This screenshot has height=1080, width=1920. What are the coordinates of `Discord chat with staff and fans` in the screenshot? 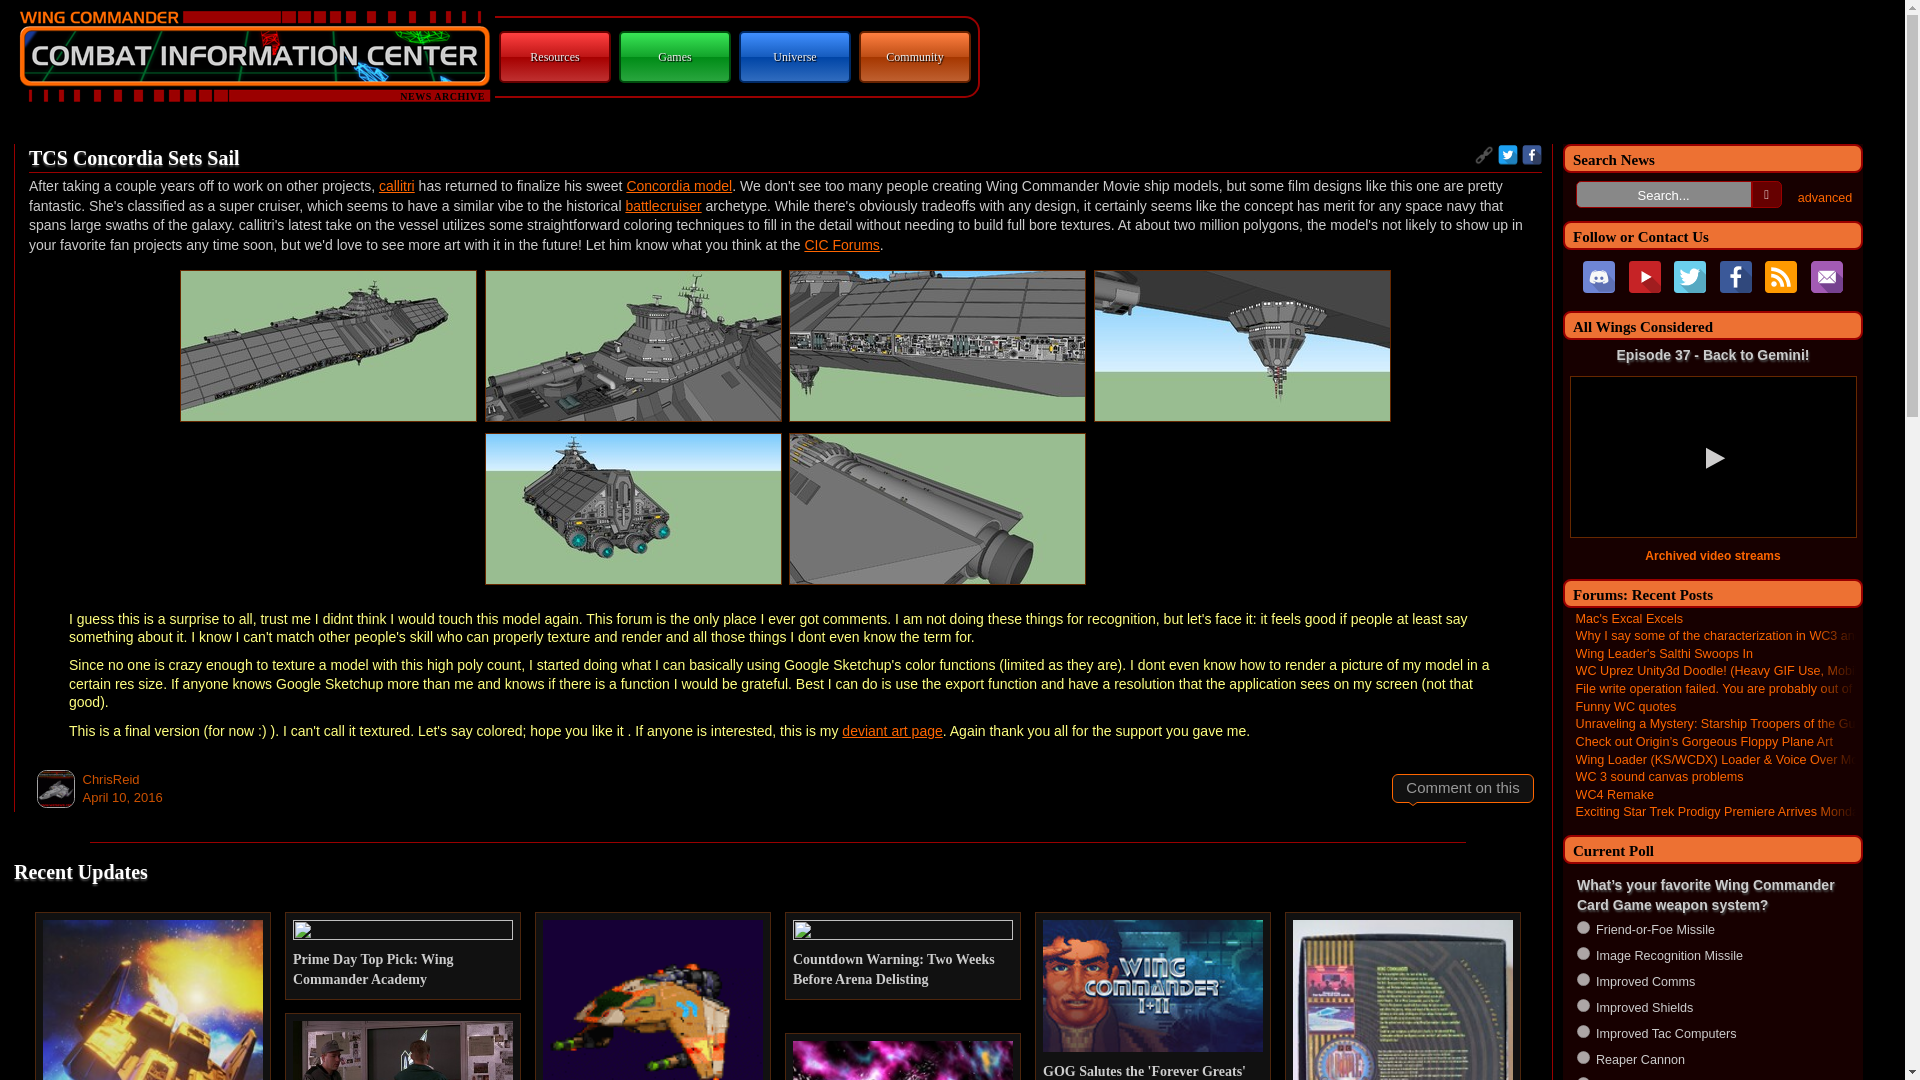 It's located at (1598, 276).